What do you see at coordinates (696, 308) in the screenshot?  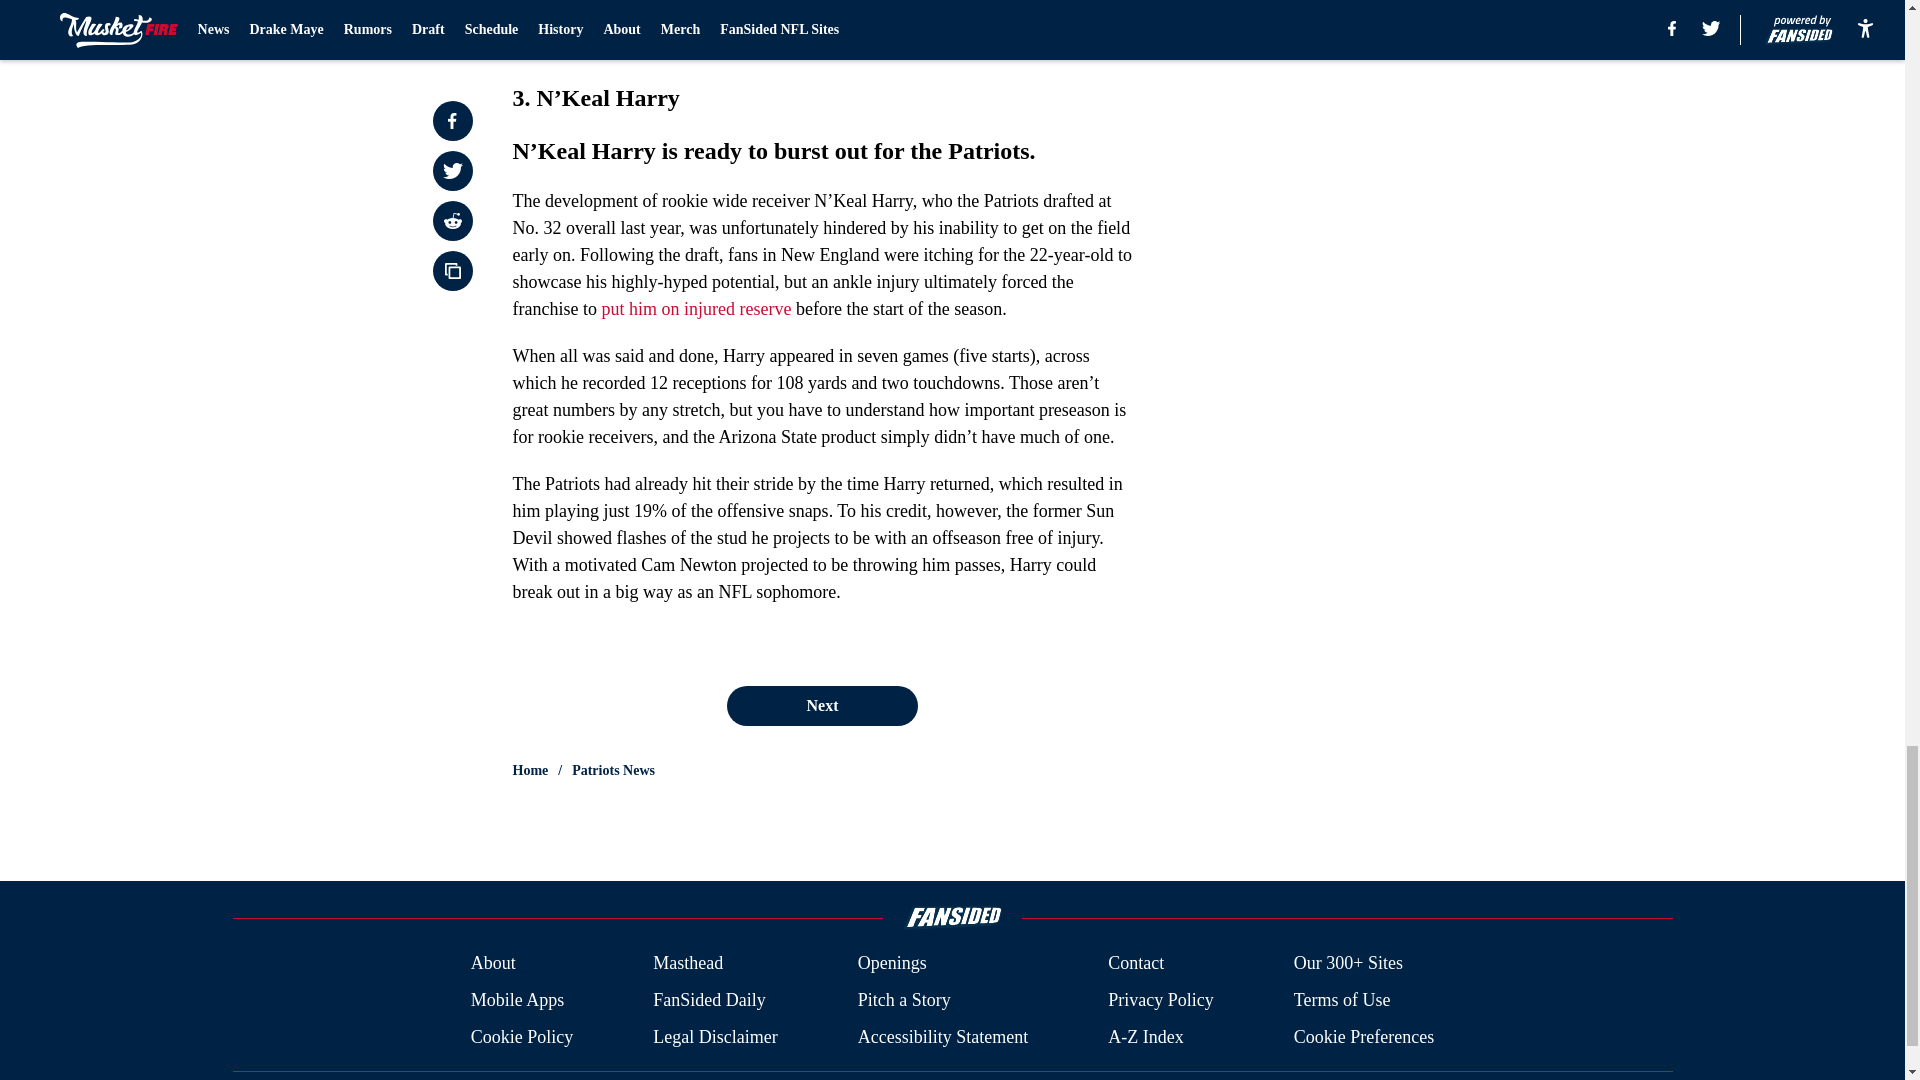 I see `put him on injured reserve` at bounding box center [696, 308].